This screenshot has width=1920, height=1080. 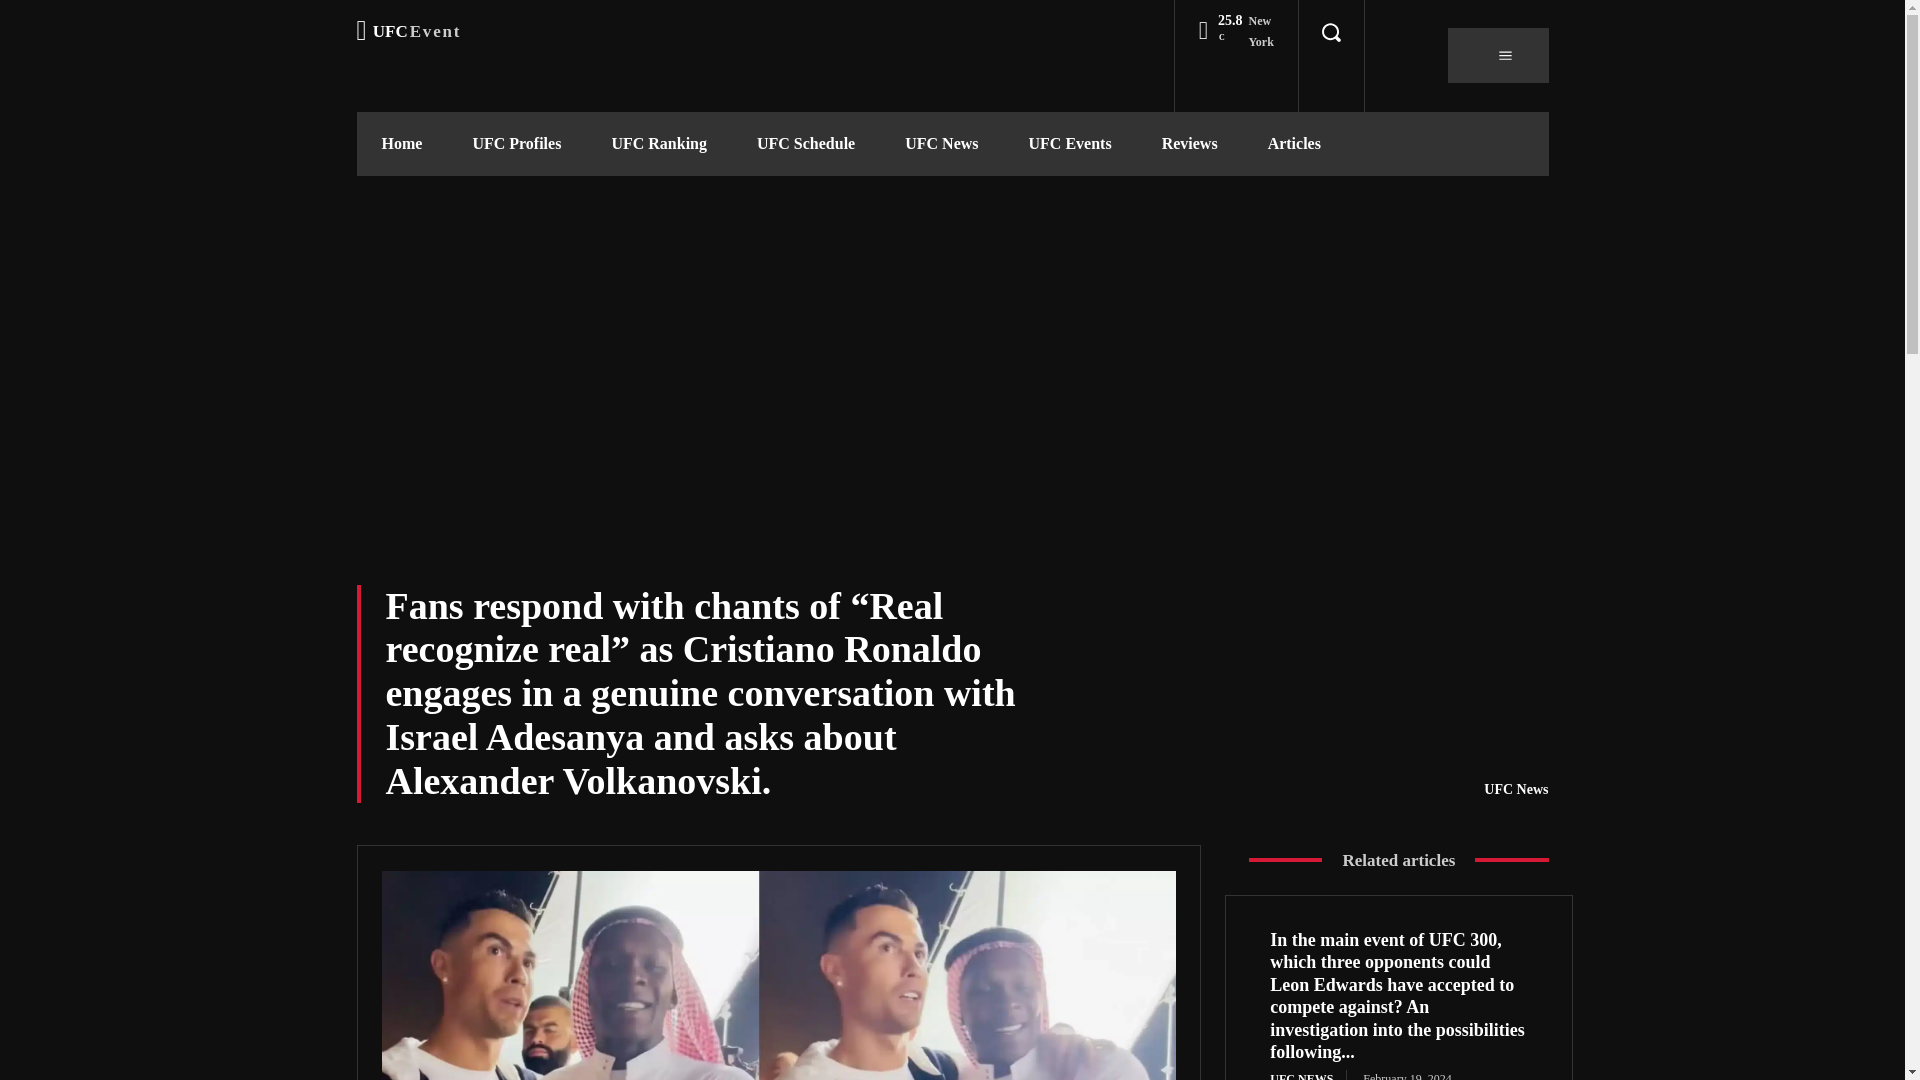 What do you see at coordinates (401, 144) in the screenshot?
I see `Home` at bounding box center [401, 144].